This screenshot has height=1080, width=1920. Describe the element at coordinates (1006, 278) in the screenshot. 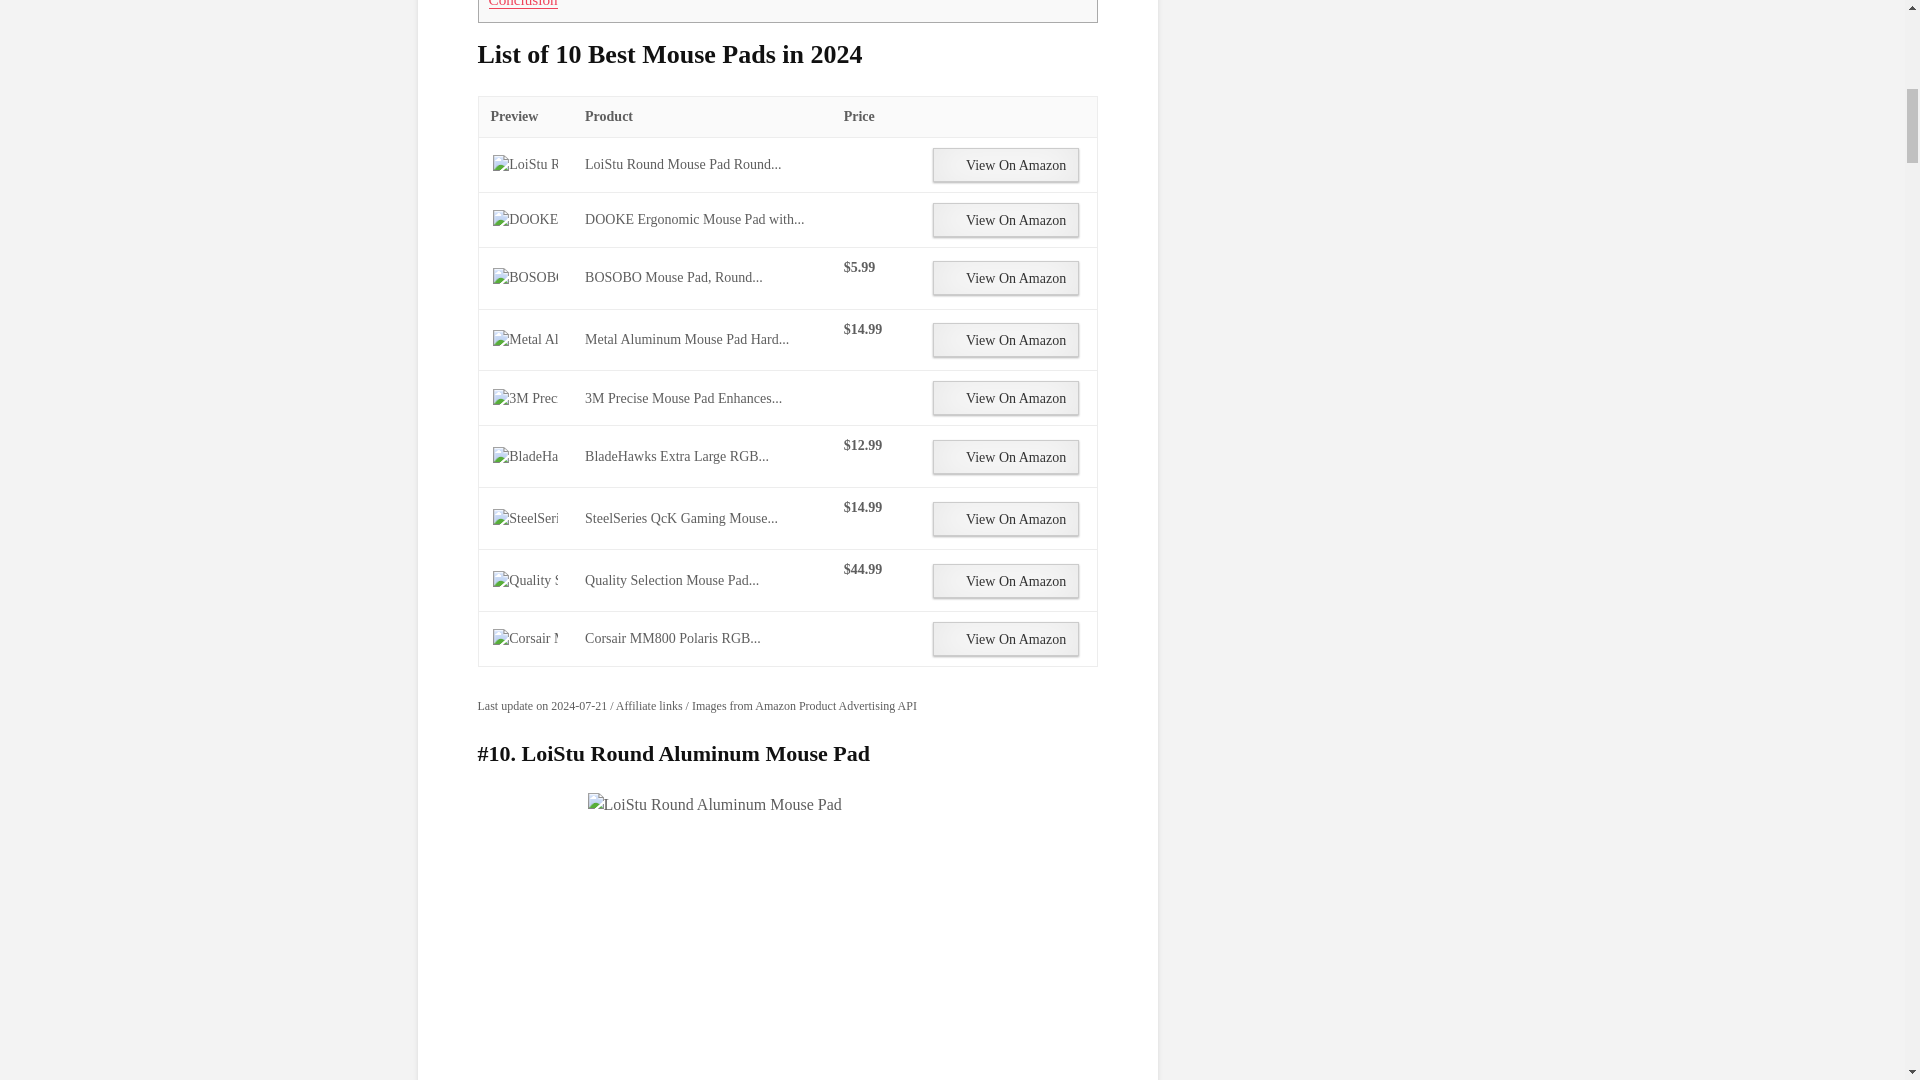

I see `View On Amazon` at that location.